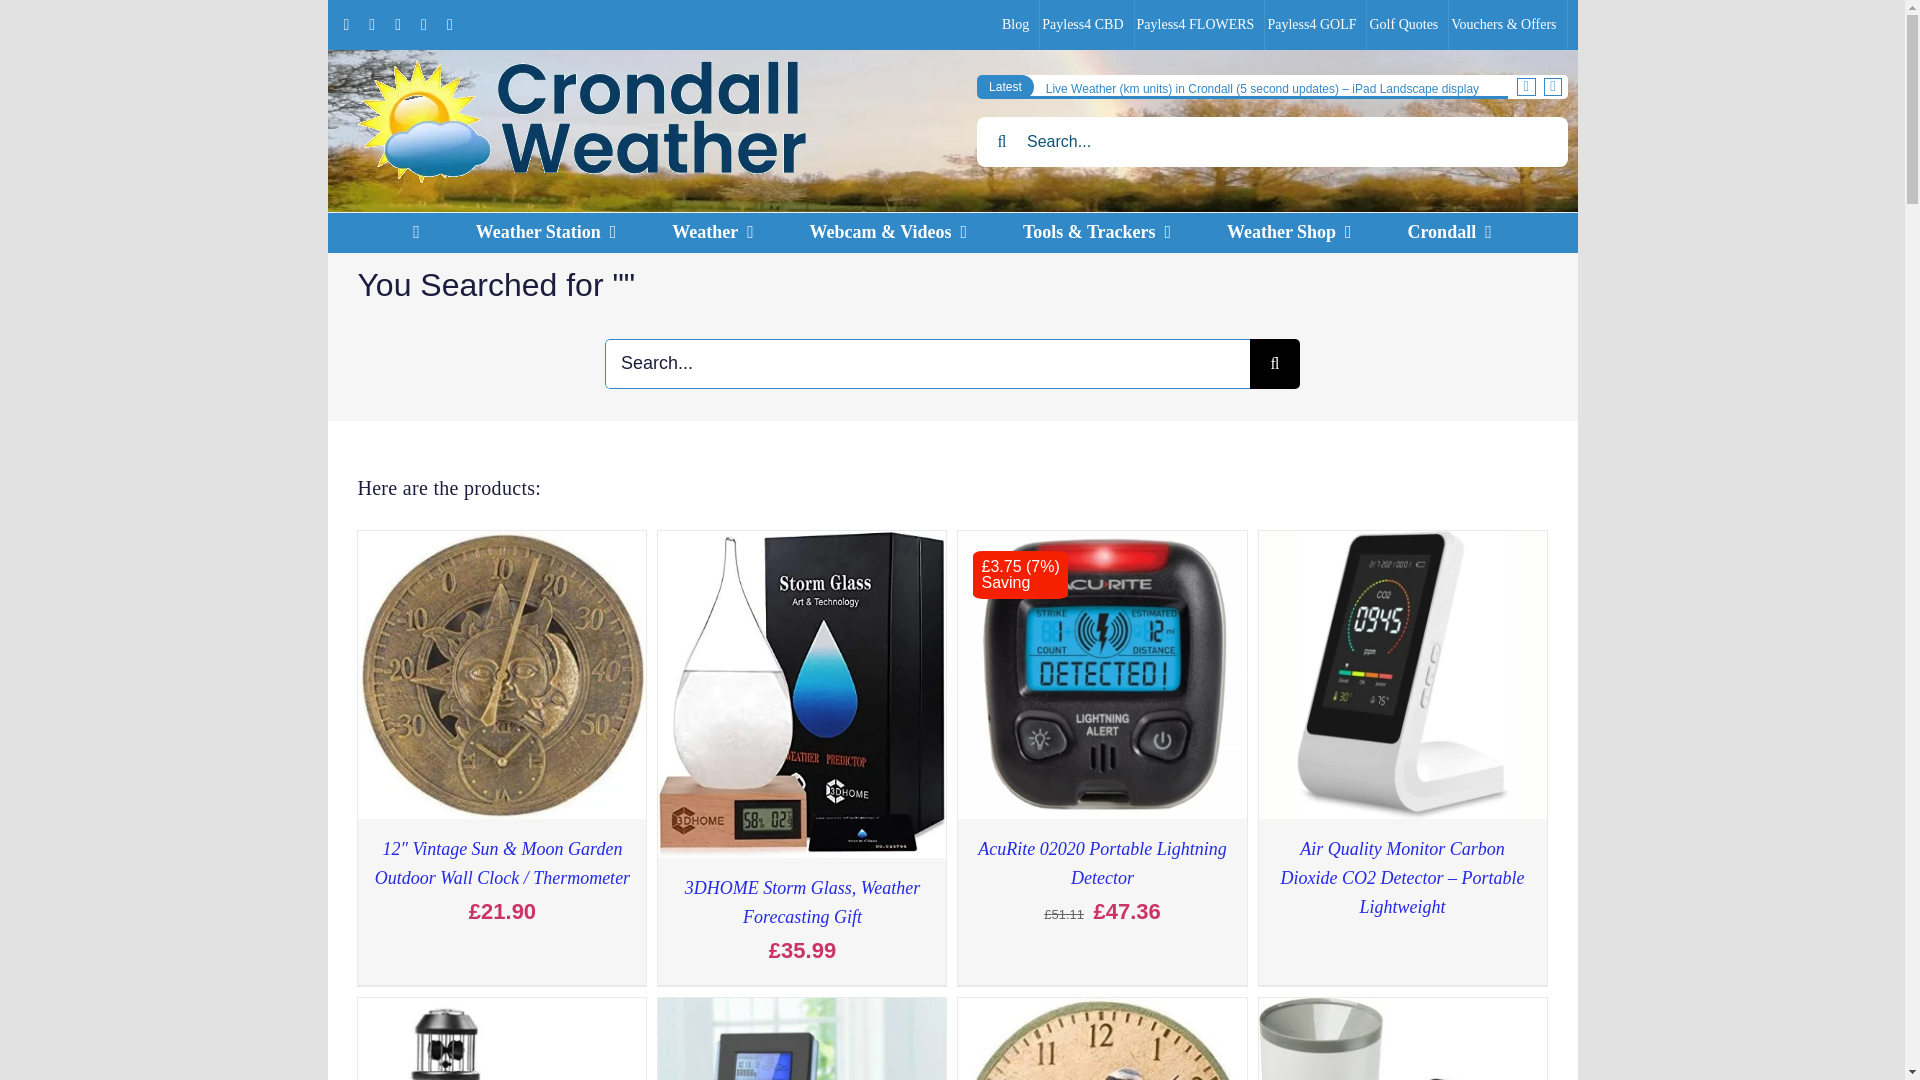 This screenshot has height=1080, width=1920. What do you see at coordinates (1087, 24) in the screenshot?
I see `Payless4 CBD` at bounding box center [1087, 24].